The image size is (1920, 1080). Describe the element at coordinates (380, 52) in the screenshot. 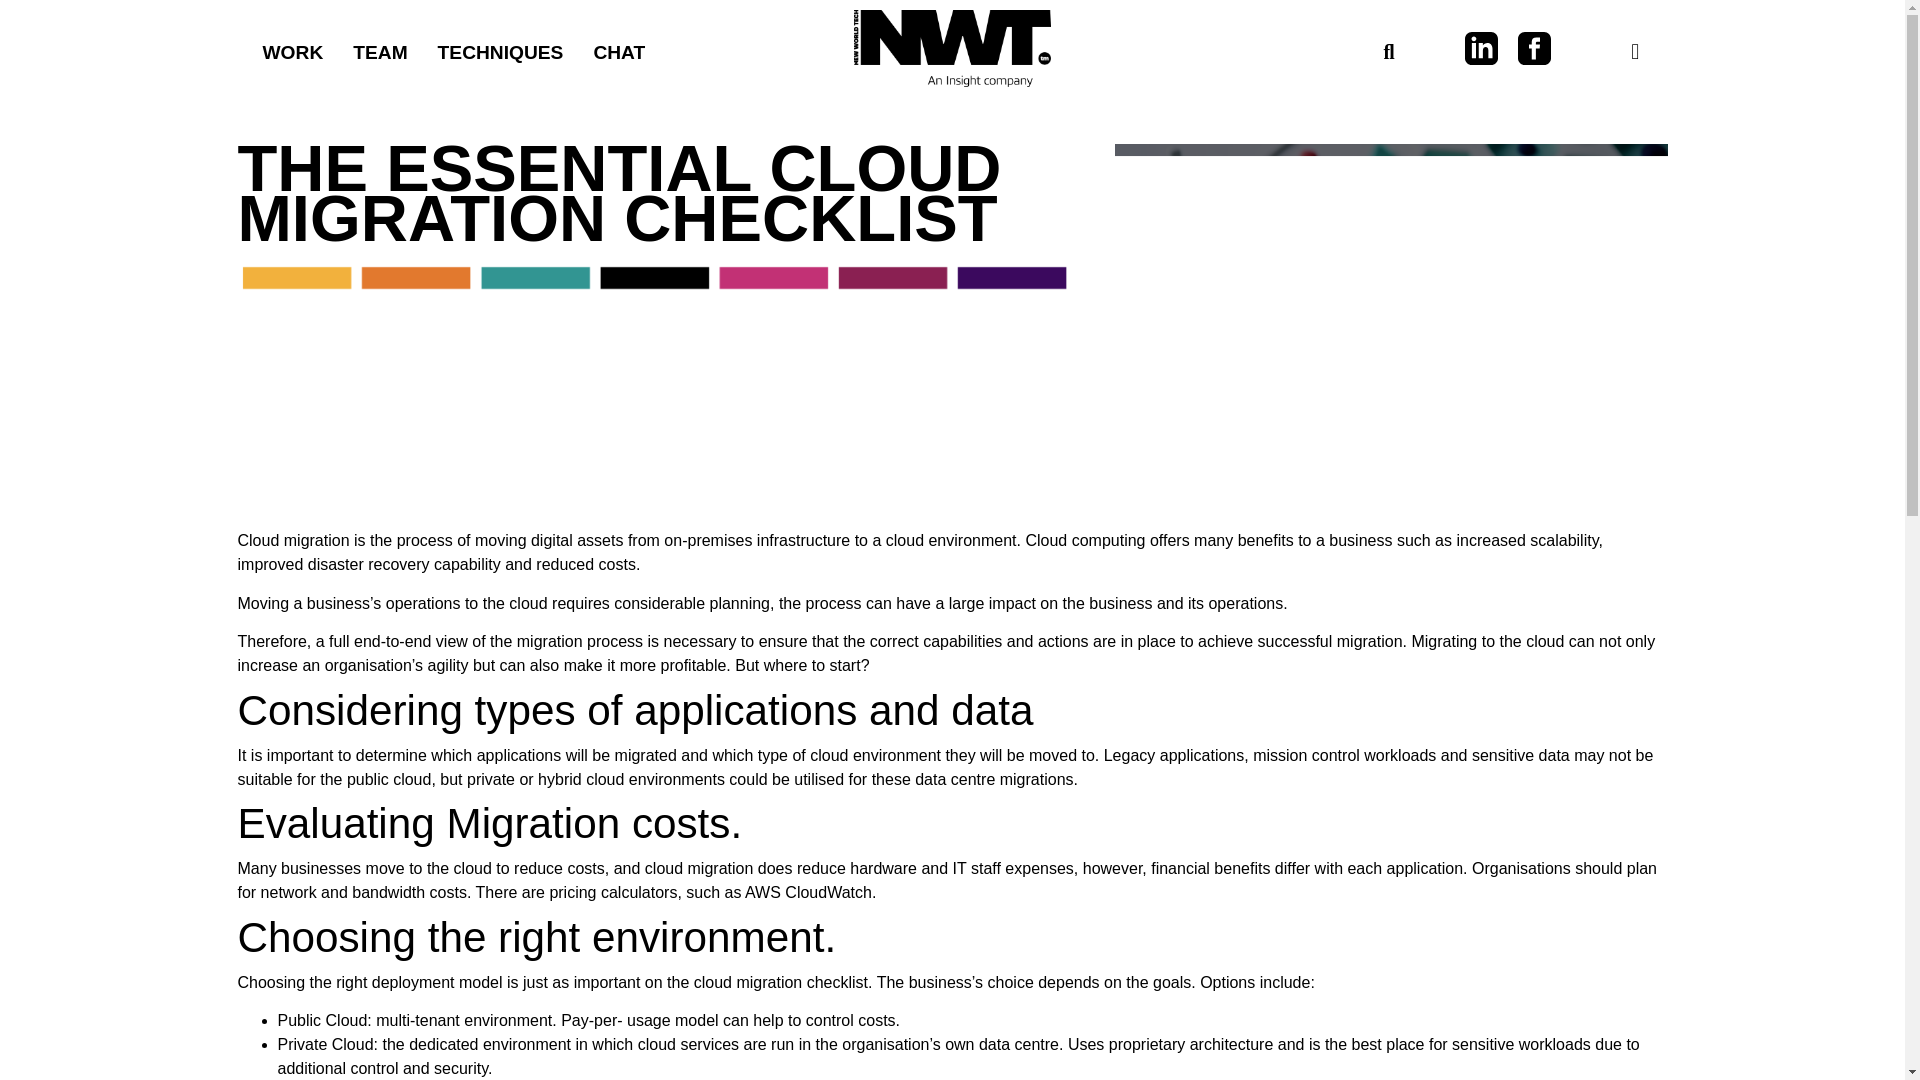

I see `TEAM` at that location.